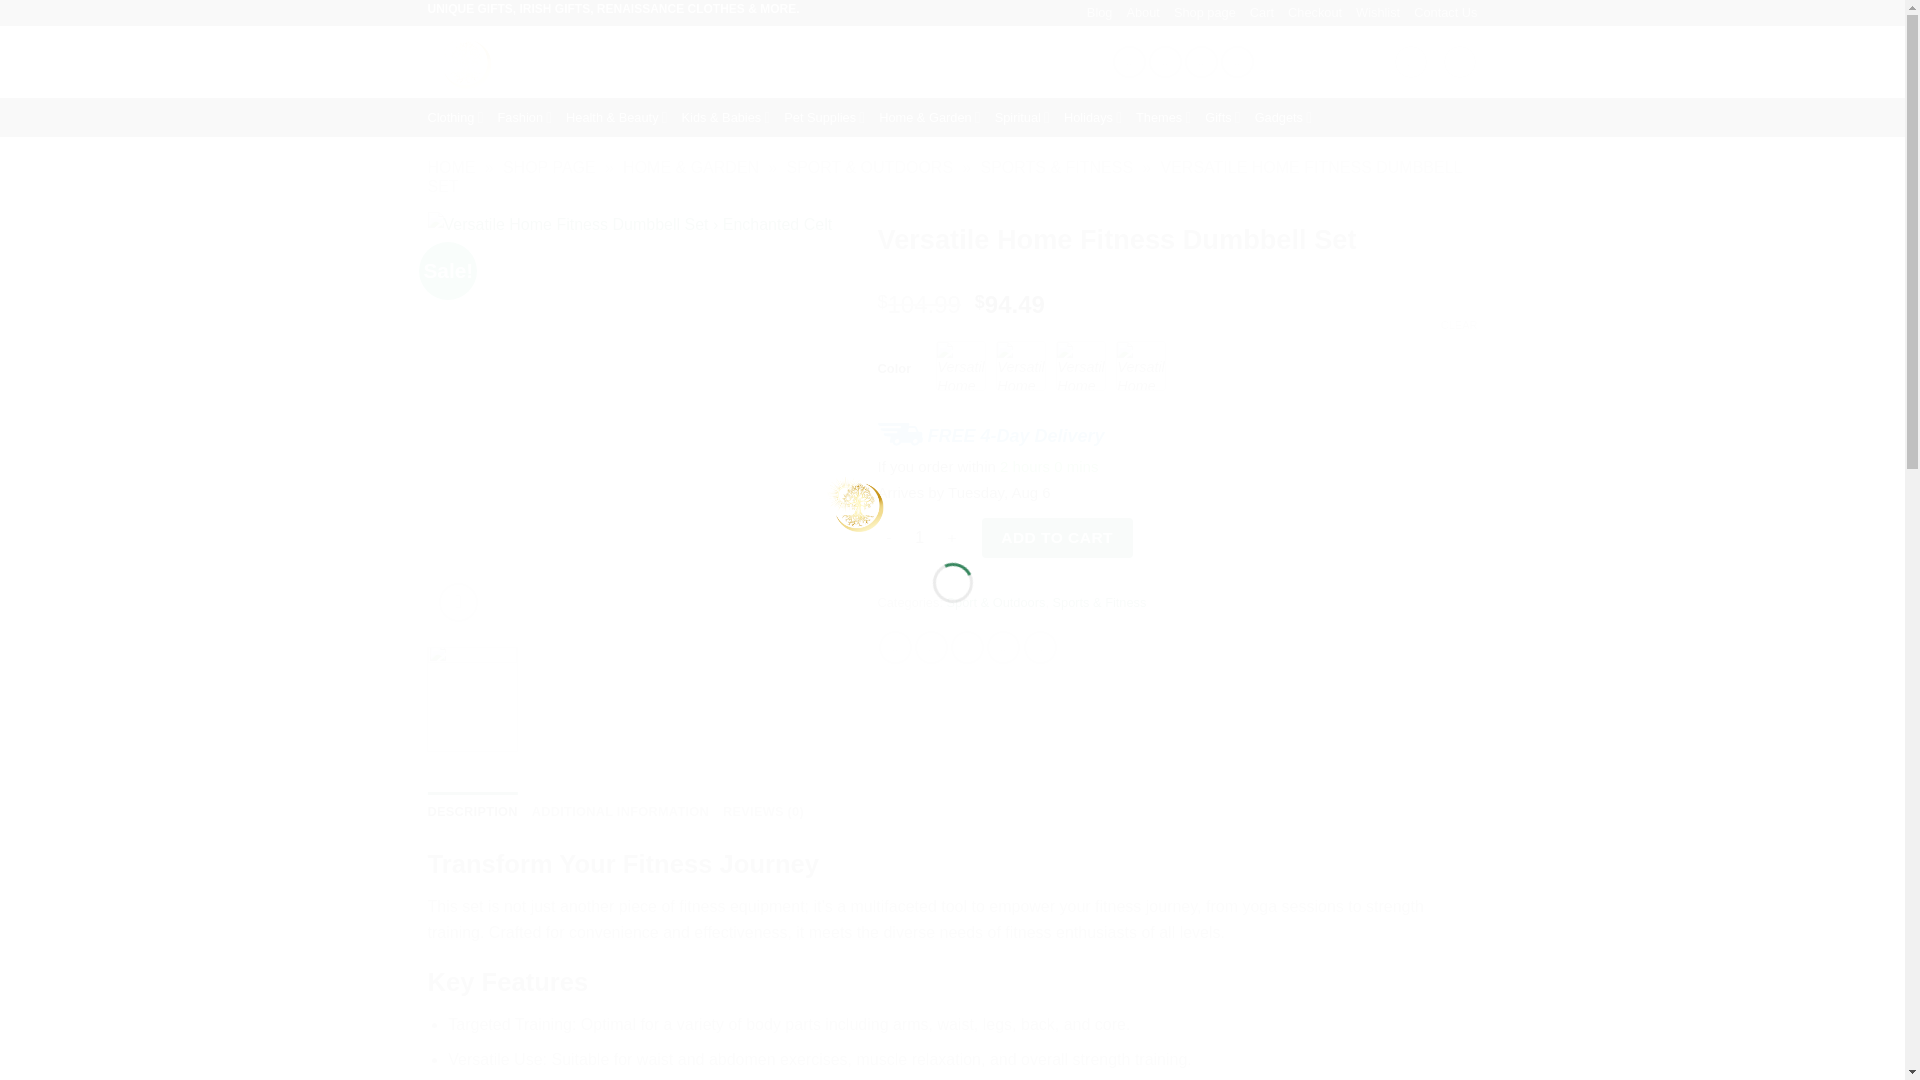 The width and height of the screenshot is (1920, 1080). Describe the element at coordinates (1200, 62) in the screenshot. I see `Follow on TikTok` at that location.